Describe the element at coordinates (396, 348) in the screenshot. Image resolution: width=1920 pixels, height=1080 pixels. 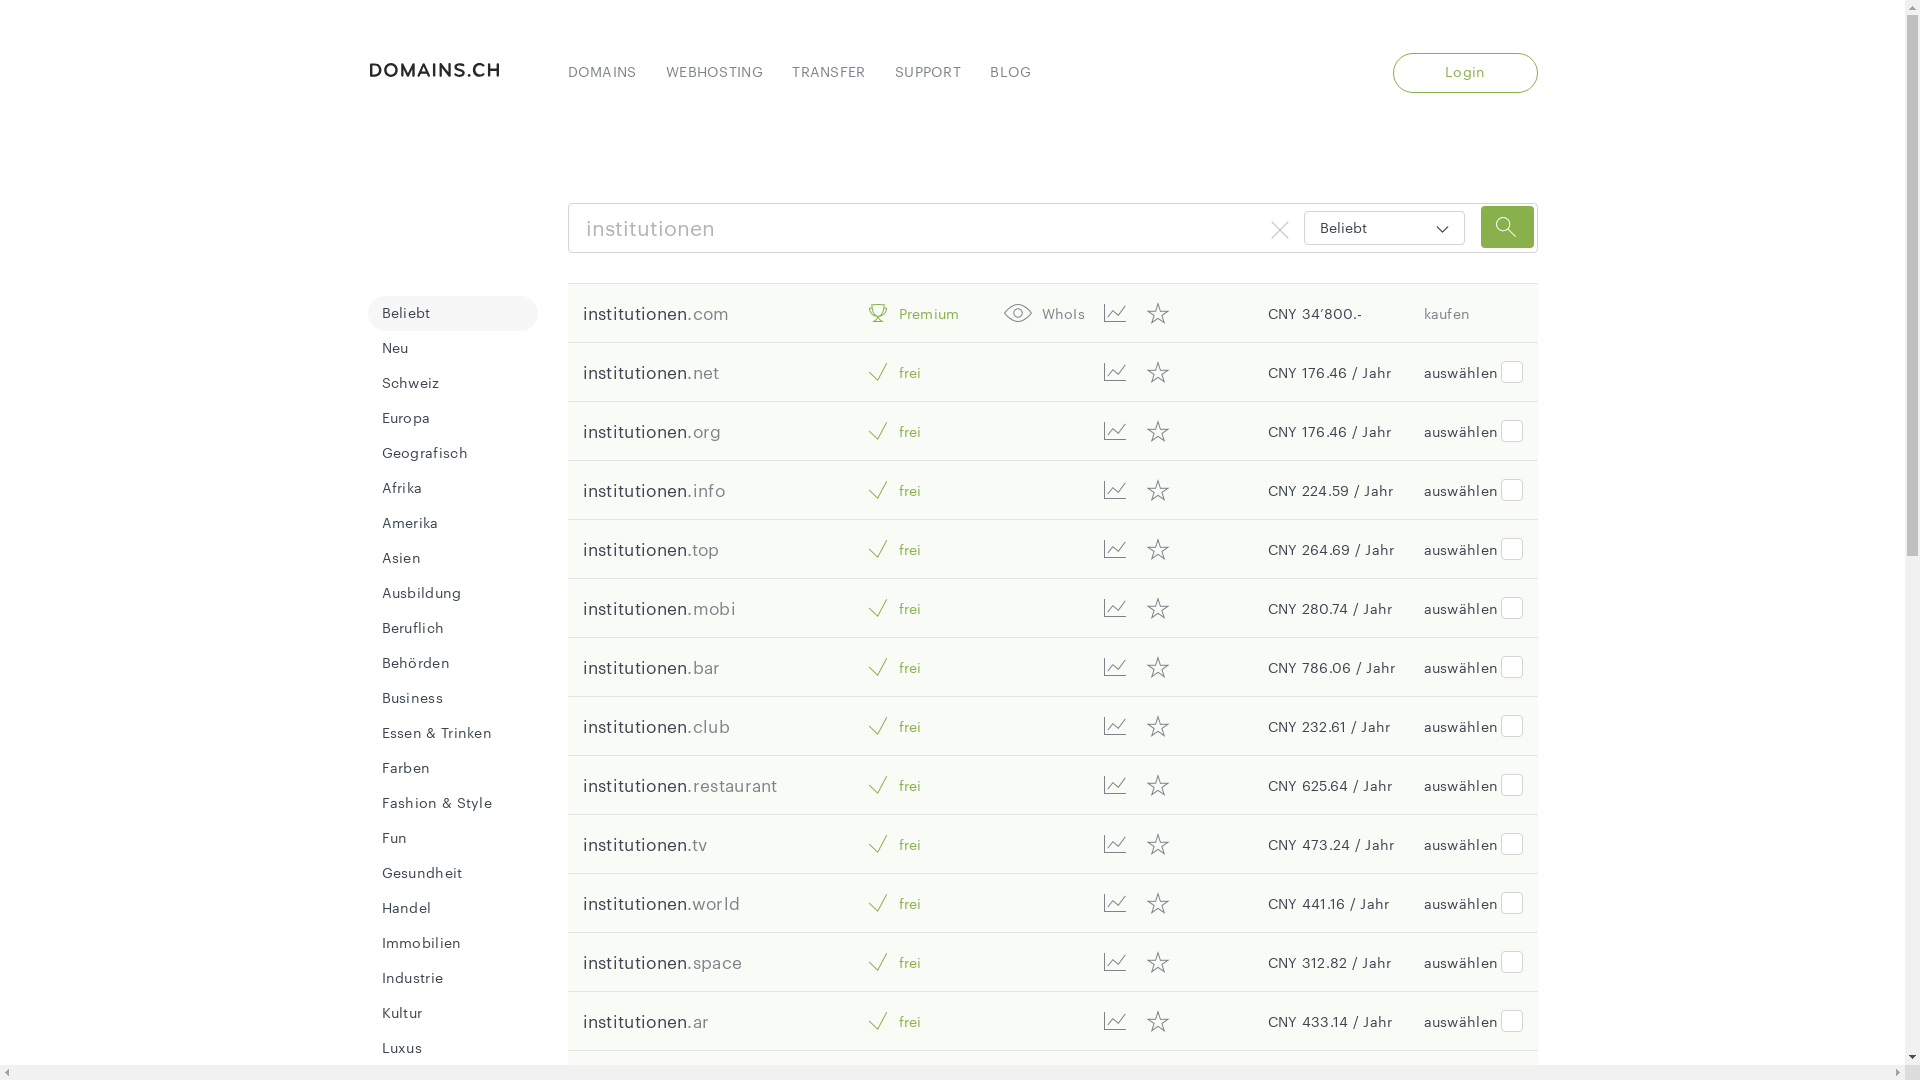
I see `Neu` at that location.